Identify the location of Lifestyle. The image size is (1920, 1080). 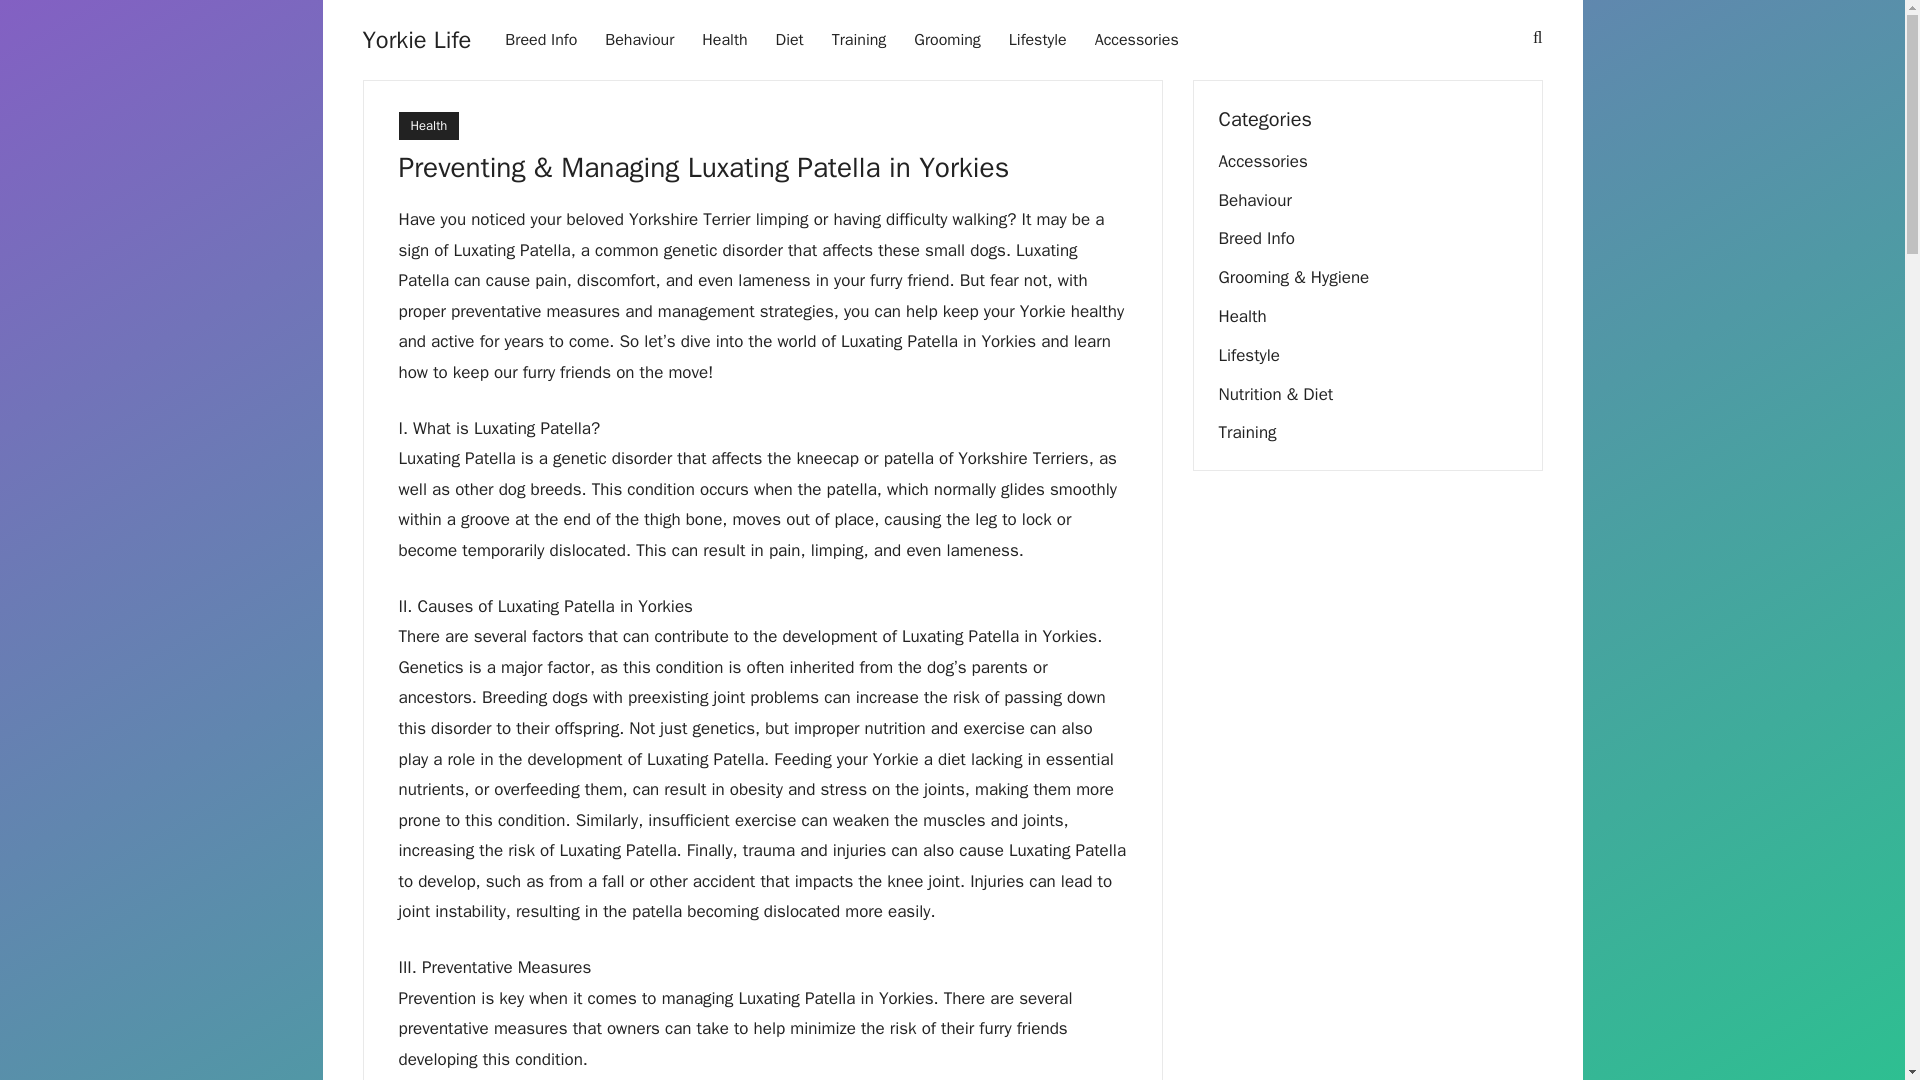
(1037, 40).